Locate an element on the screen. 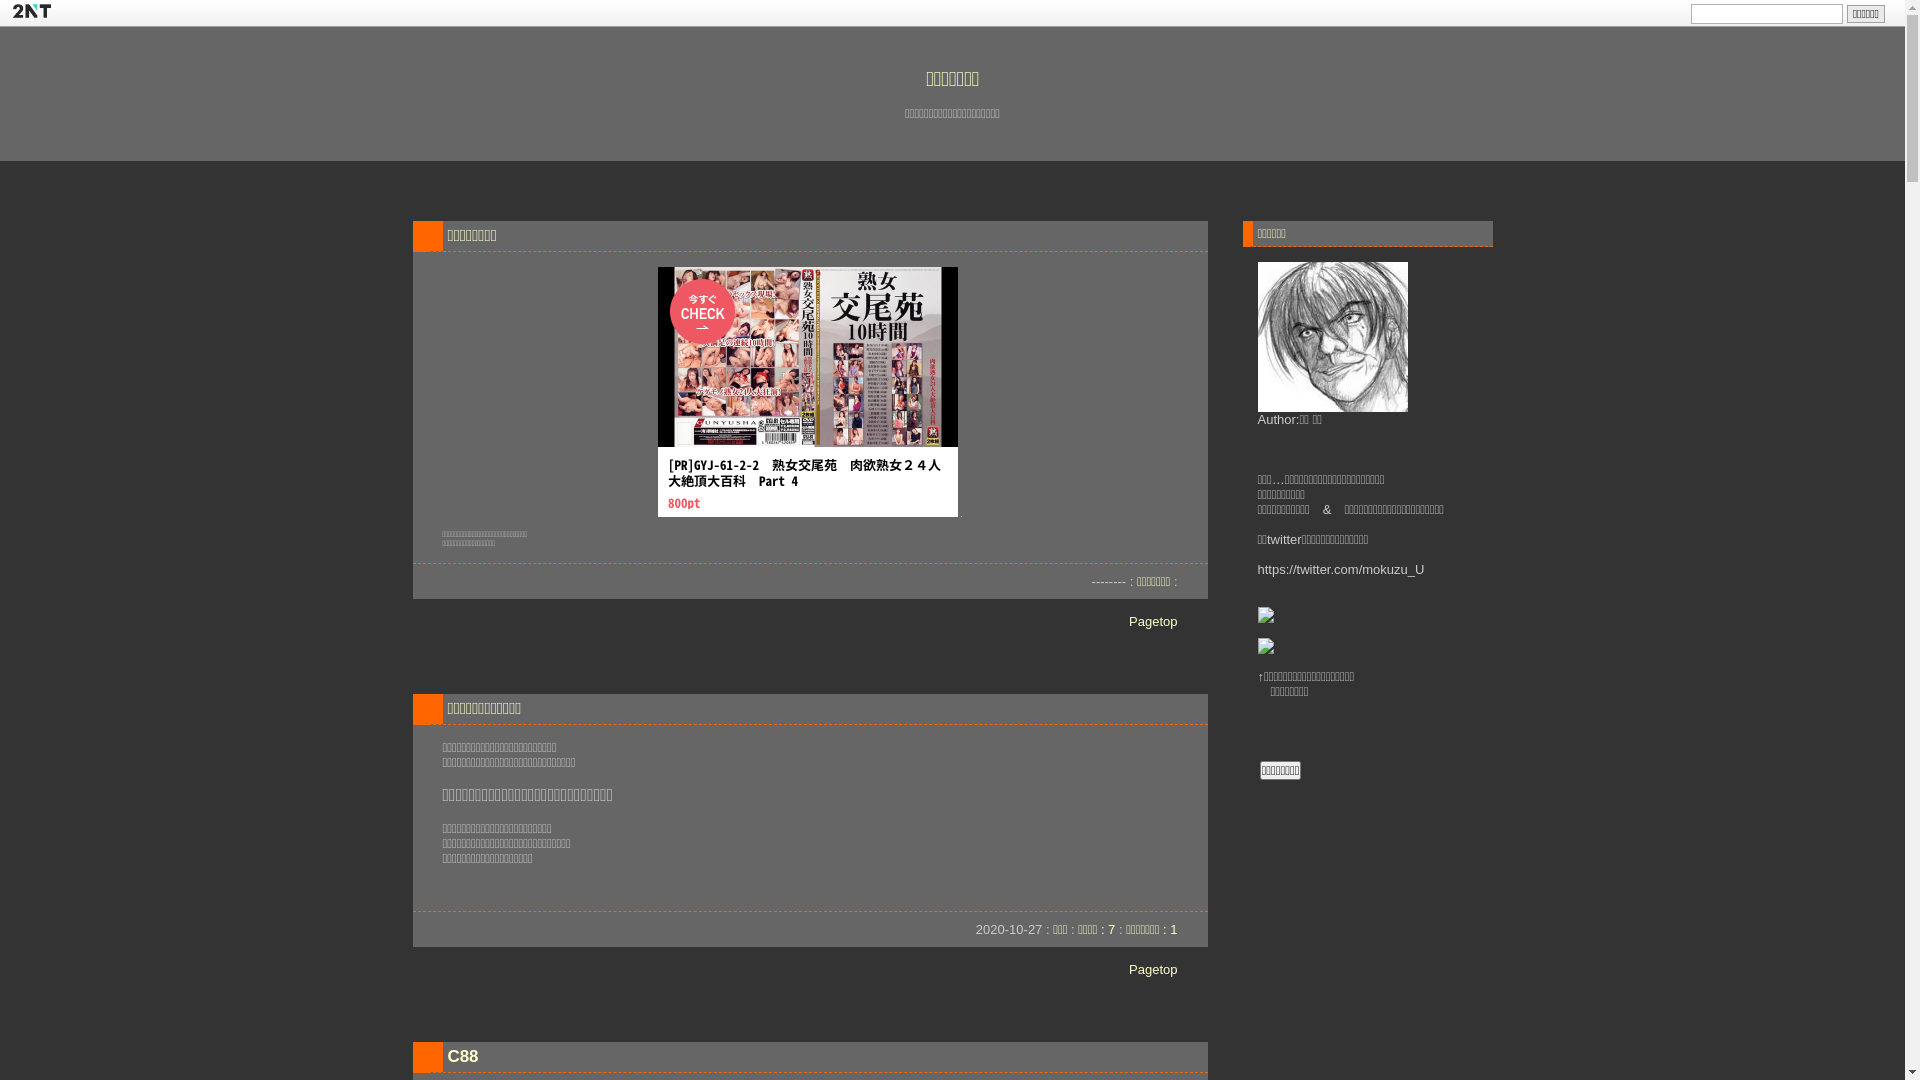  C88 is located at coordinates (464, 1056).